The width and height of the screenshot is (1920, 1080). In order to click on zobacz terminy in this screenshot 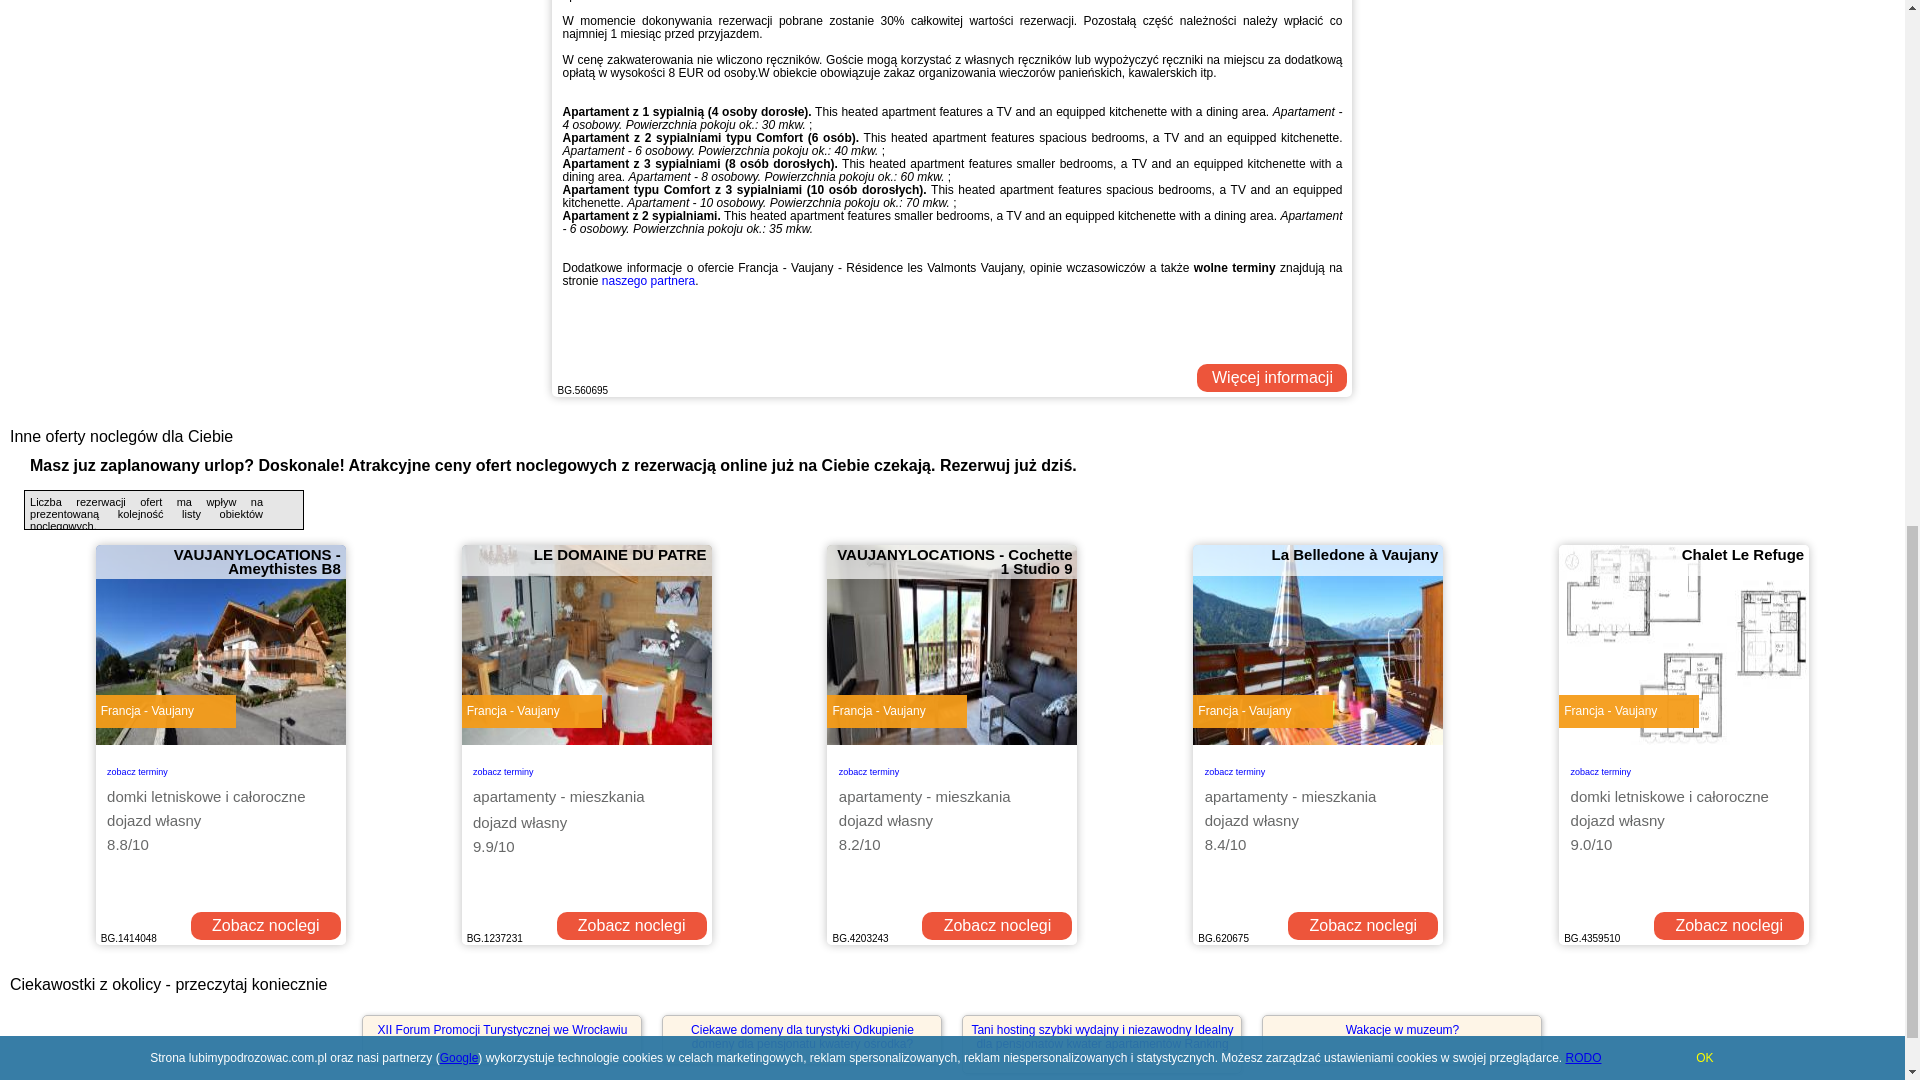, I will do `click(1235, 769)`.